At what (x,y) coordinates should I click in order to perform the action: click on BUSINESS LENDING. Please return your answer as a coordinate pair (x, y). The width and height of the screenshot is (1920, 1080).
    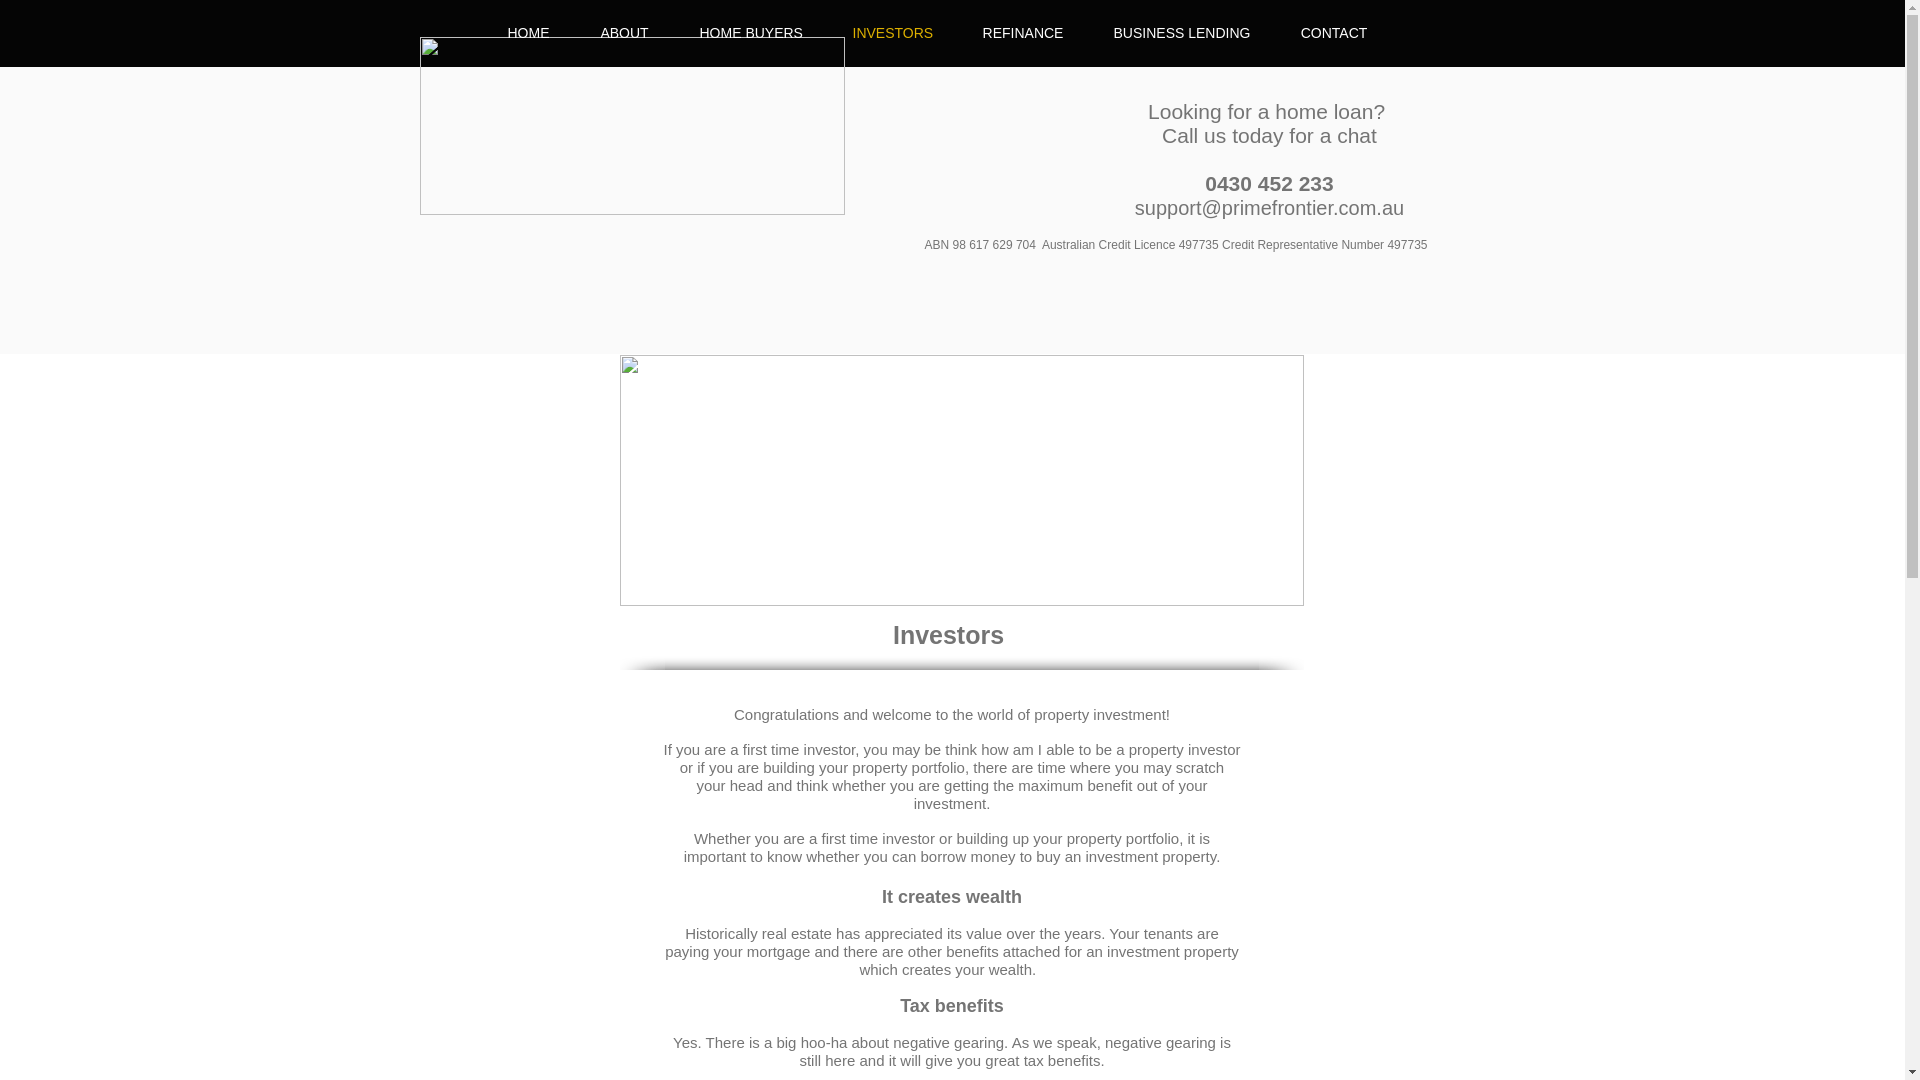
    Looking at the image, I should click on (1181, 32).